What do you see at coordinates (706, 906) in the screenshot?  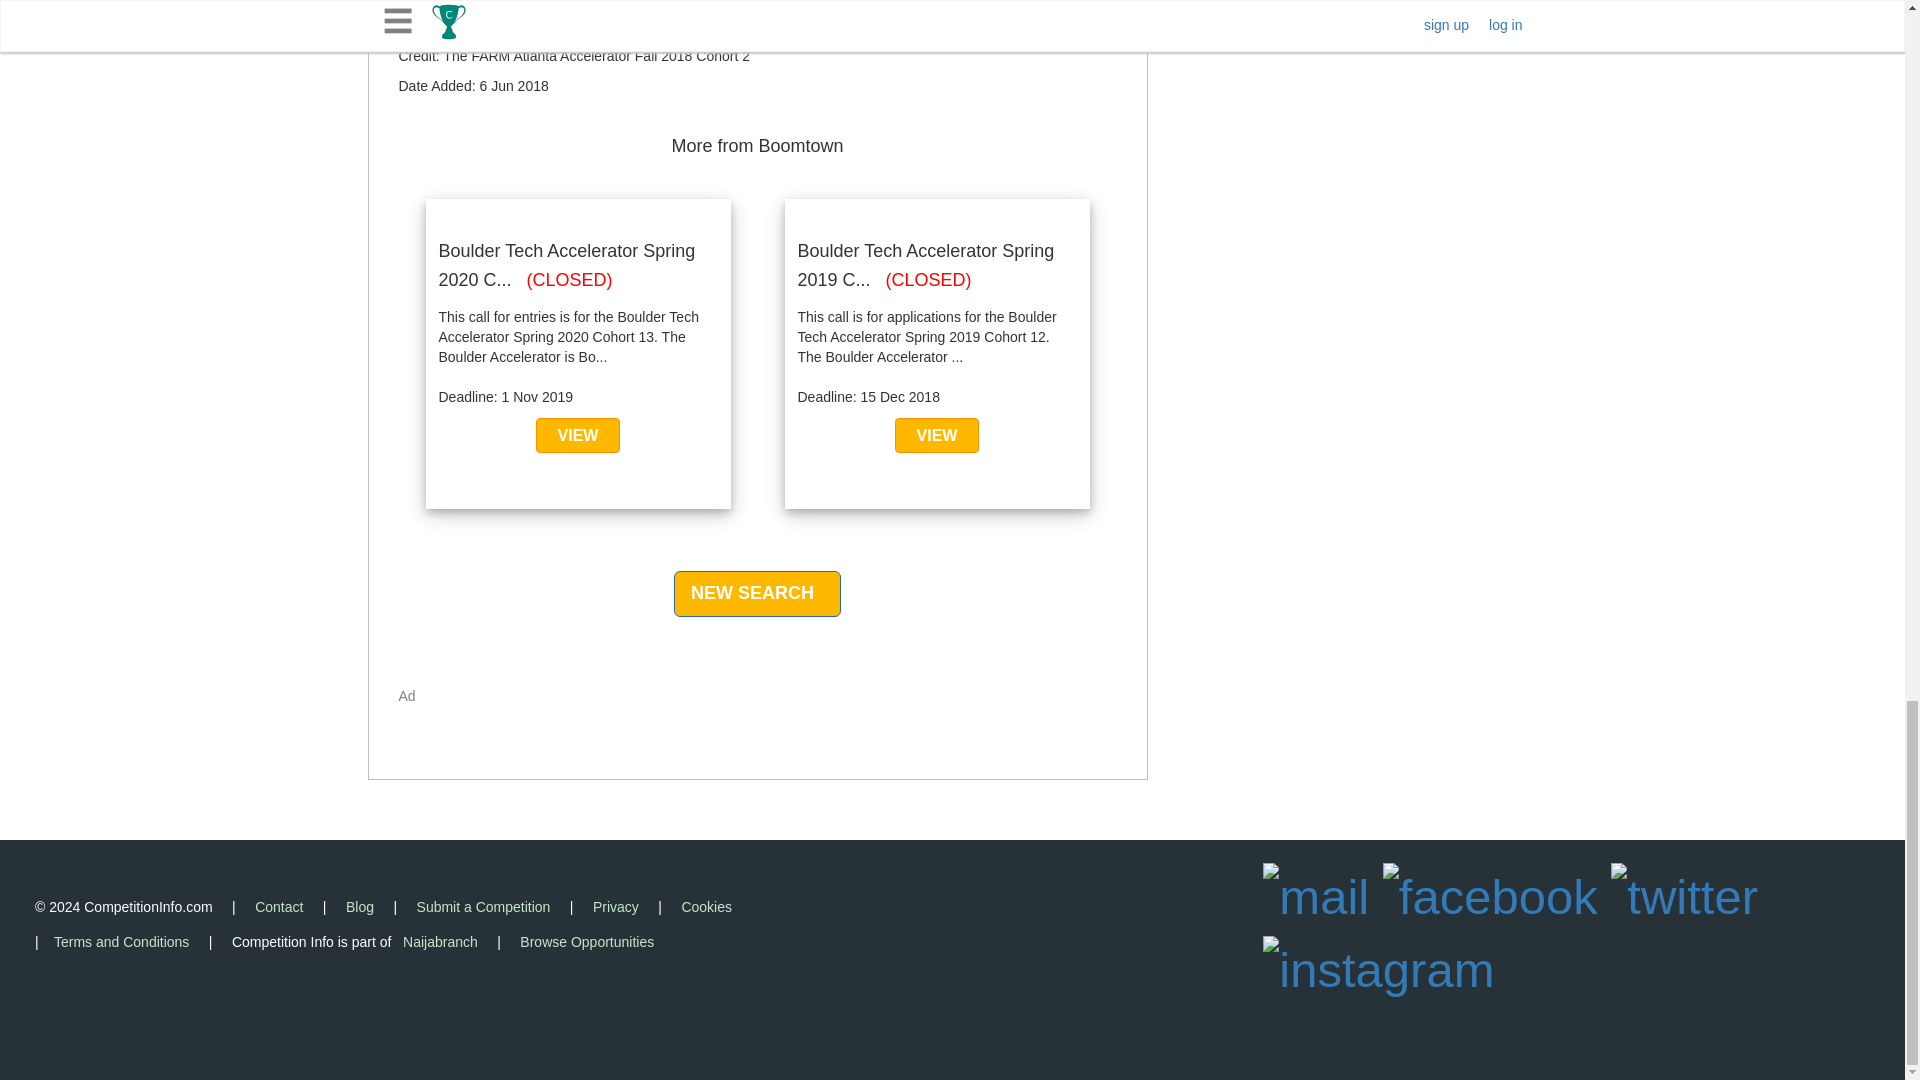 I see `Cookies` at bounding box center [706, 906].